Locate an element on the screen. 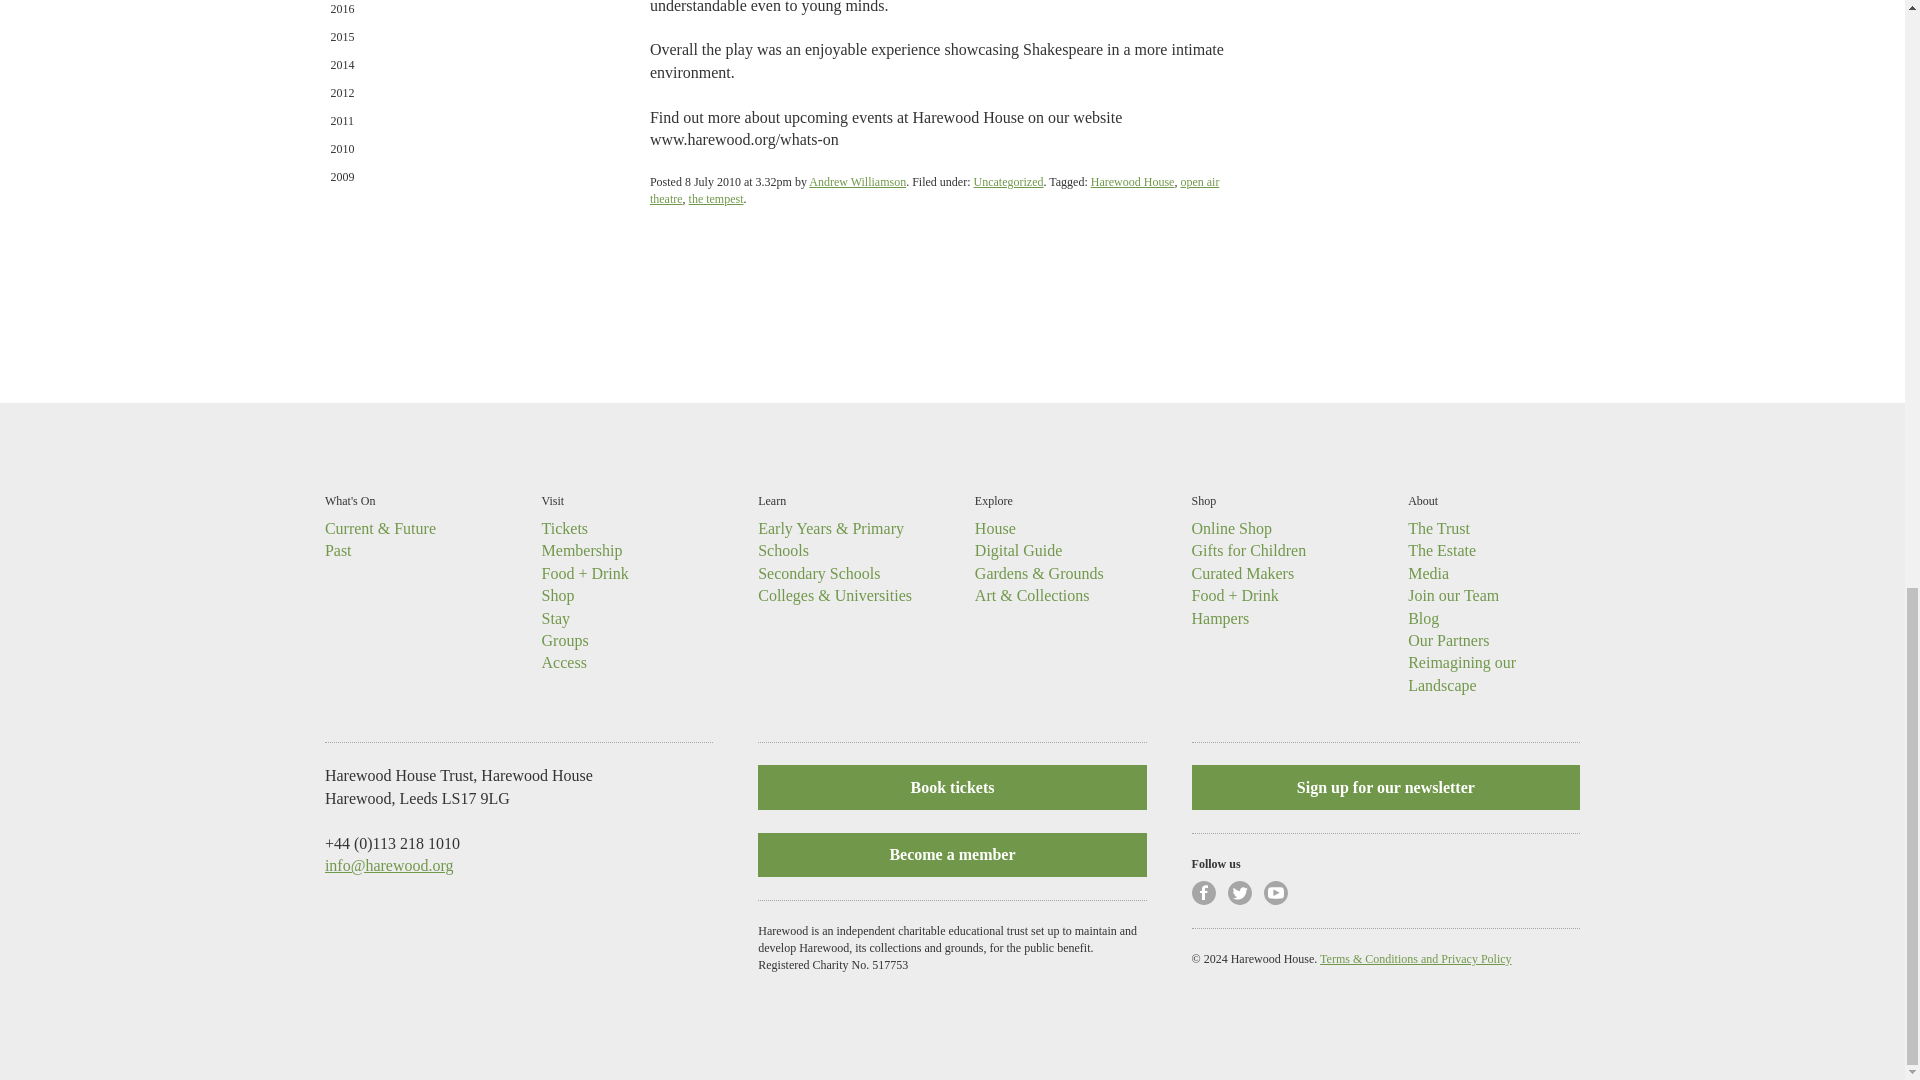 This screenshot has width=1920, height=1080. Explore is located at coordinates (994, 500).